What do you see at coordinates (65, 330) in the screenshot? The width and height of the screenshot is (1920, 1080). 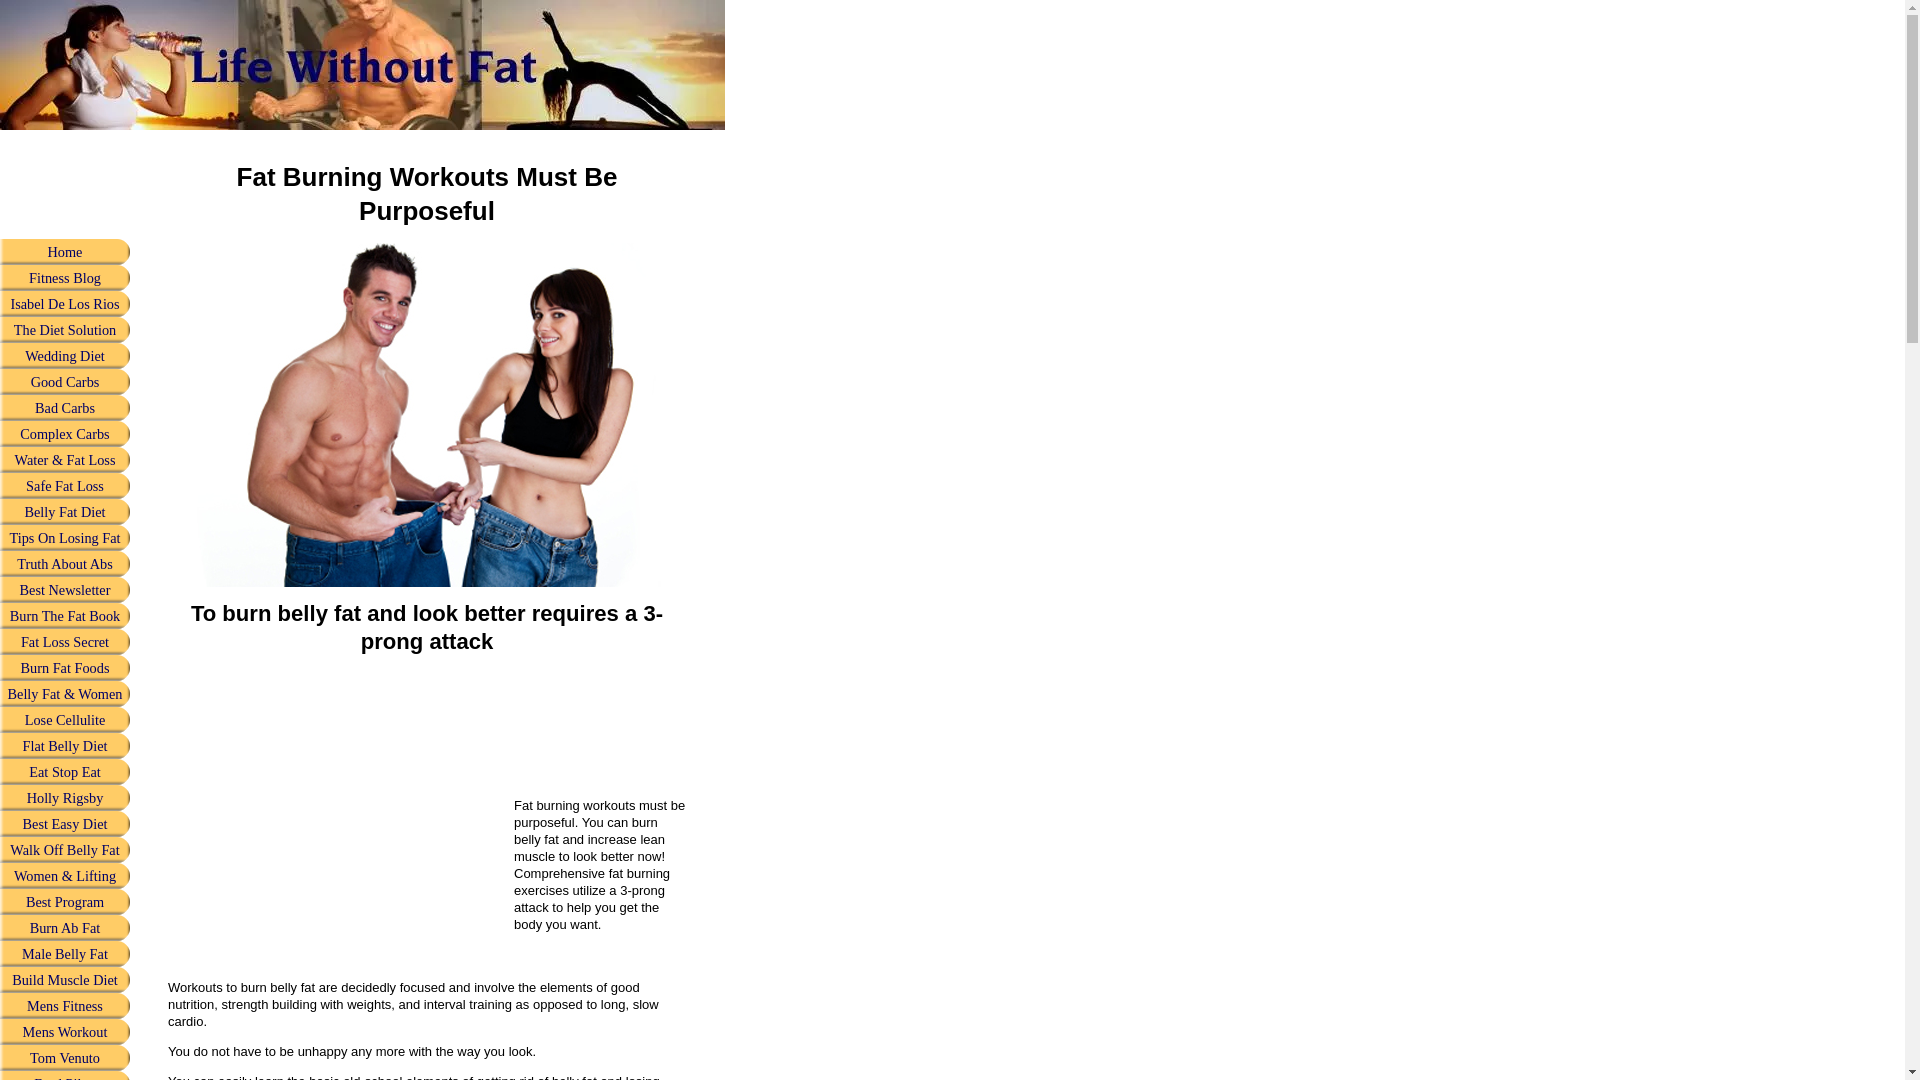 I see `The Diet Solution` at bounding box center [65, 330].